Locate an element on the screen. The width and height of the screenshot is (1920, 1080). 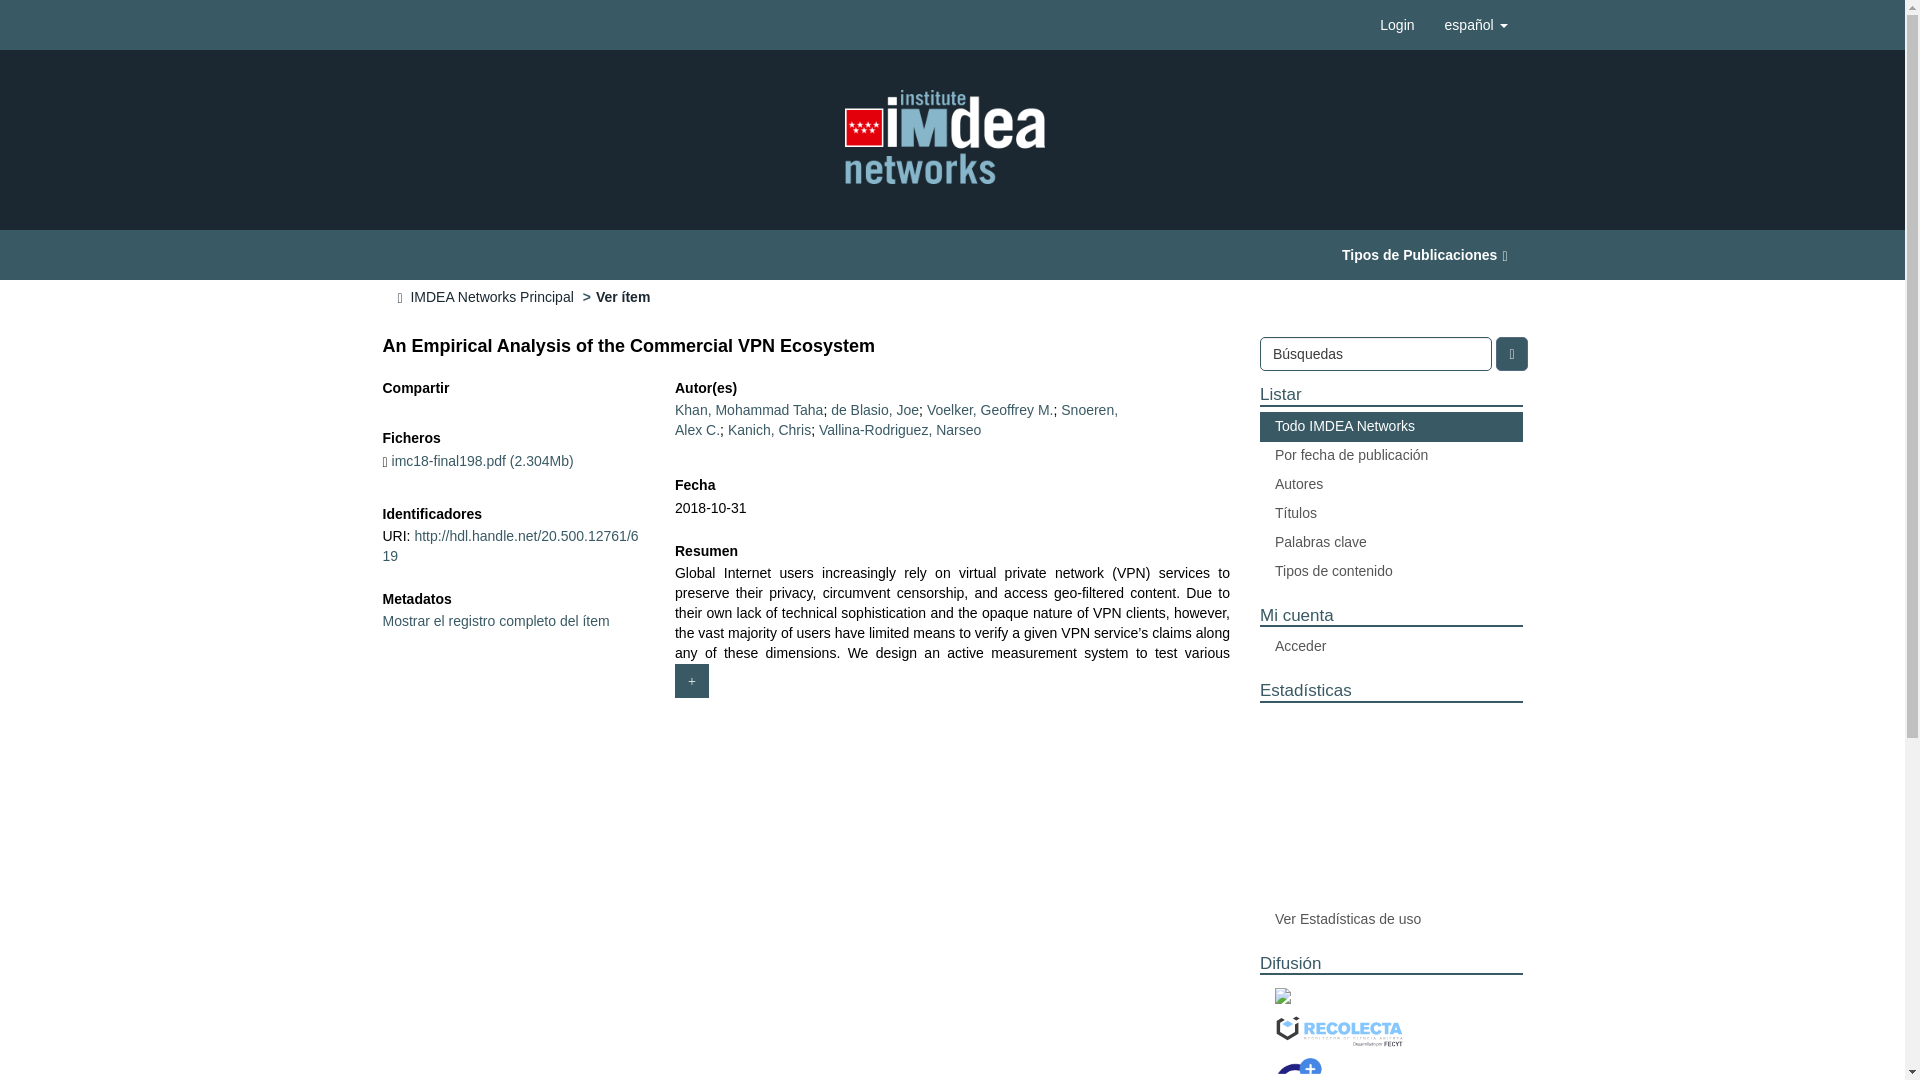
Khan, Mohammad Taha is located at coordinates (749, 409).